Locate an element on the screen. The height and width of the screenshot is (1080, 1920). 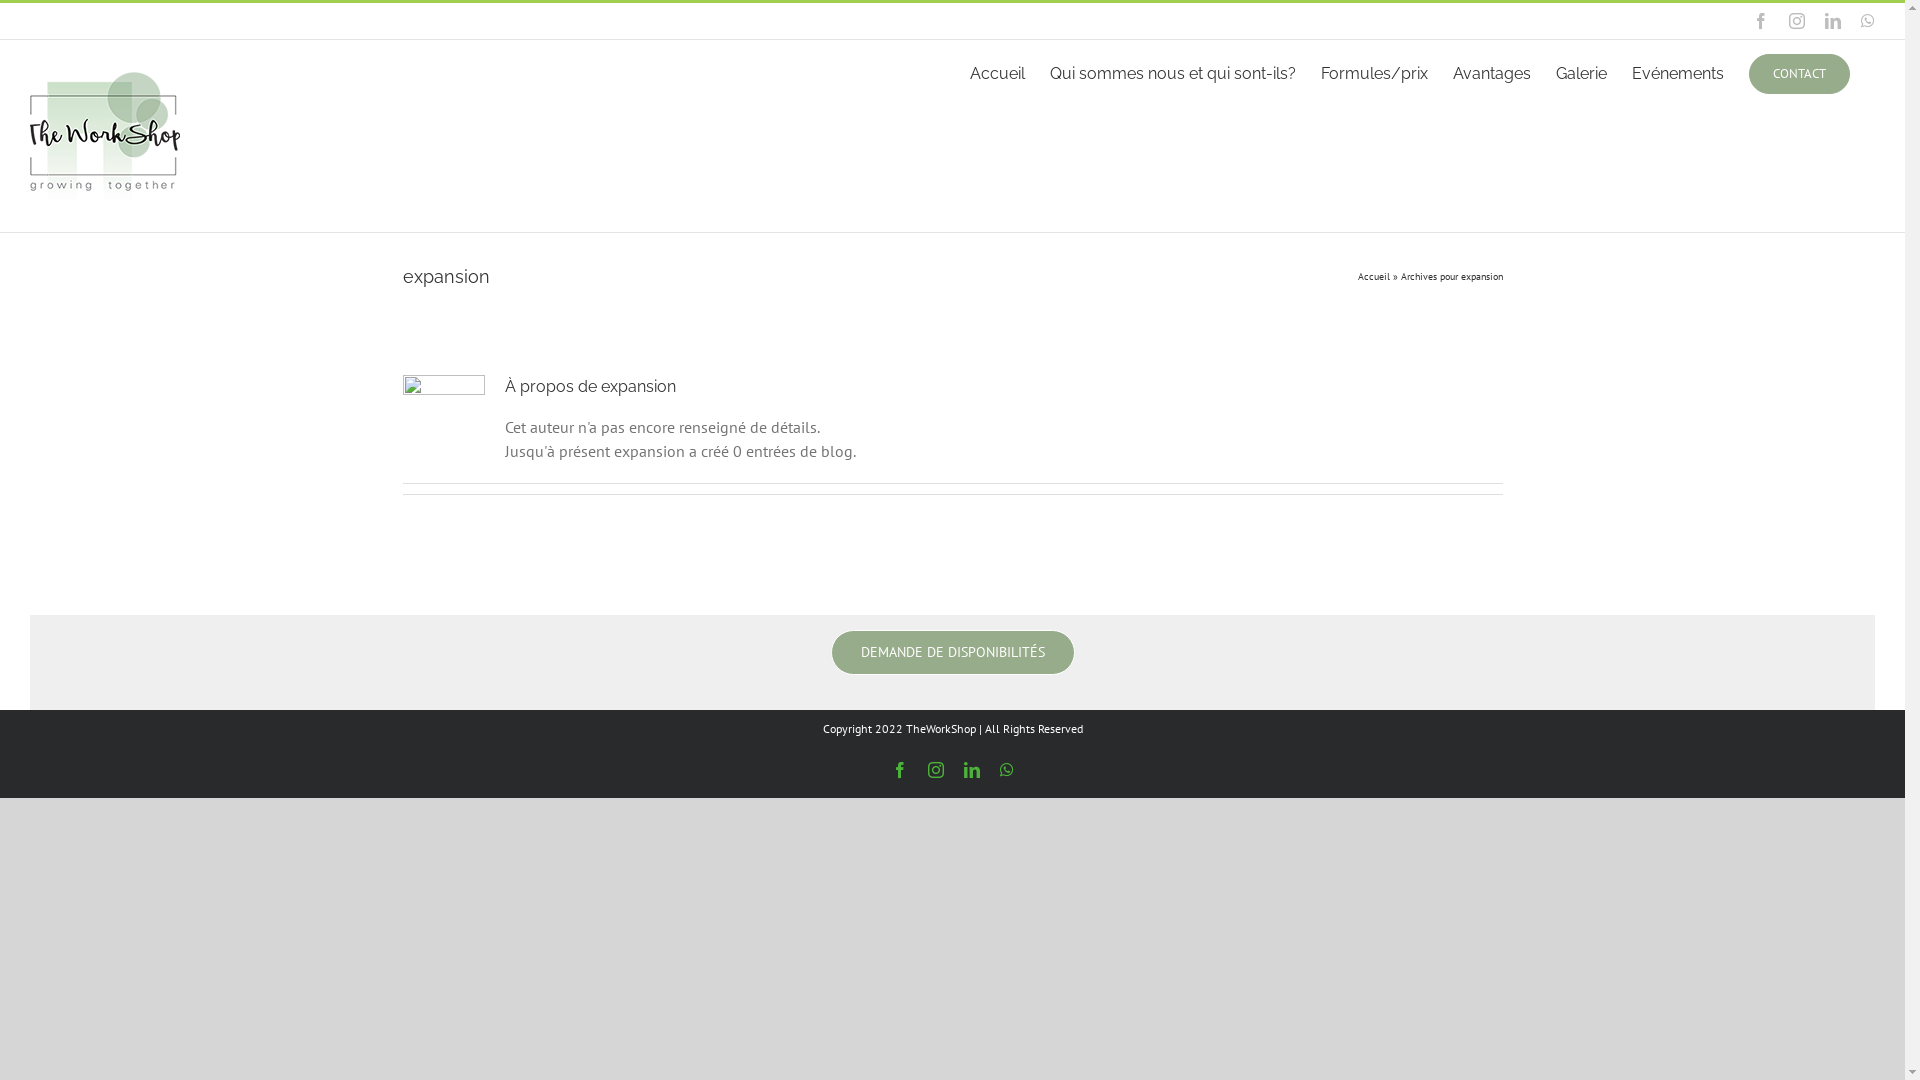
LinkedIn is located at coordinates (972, 770).